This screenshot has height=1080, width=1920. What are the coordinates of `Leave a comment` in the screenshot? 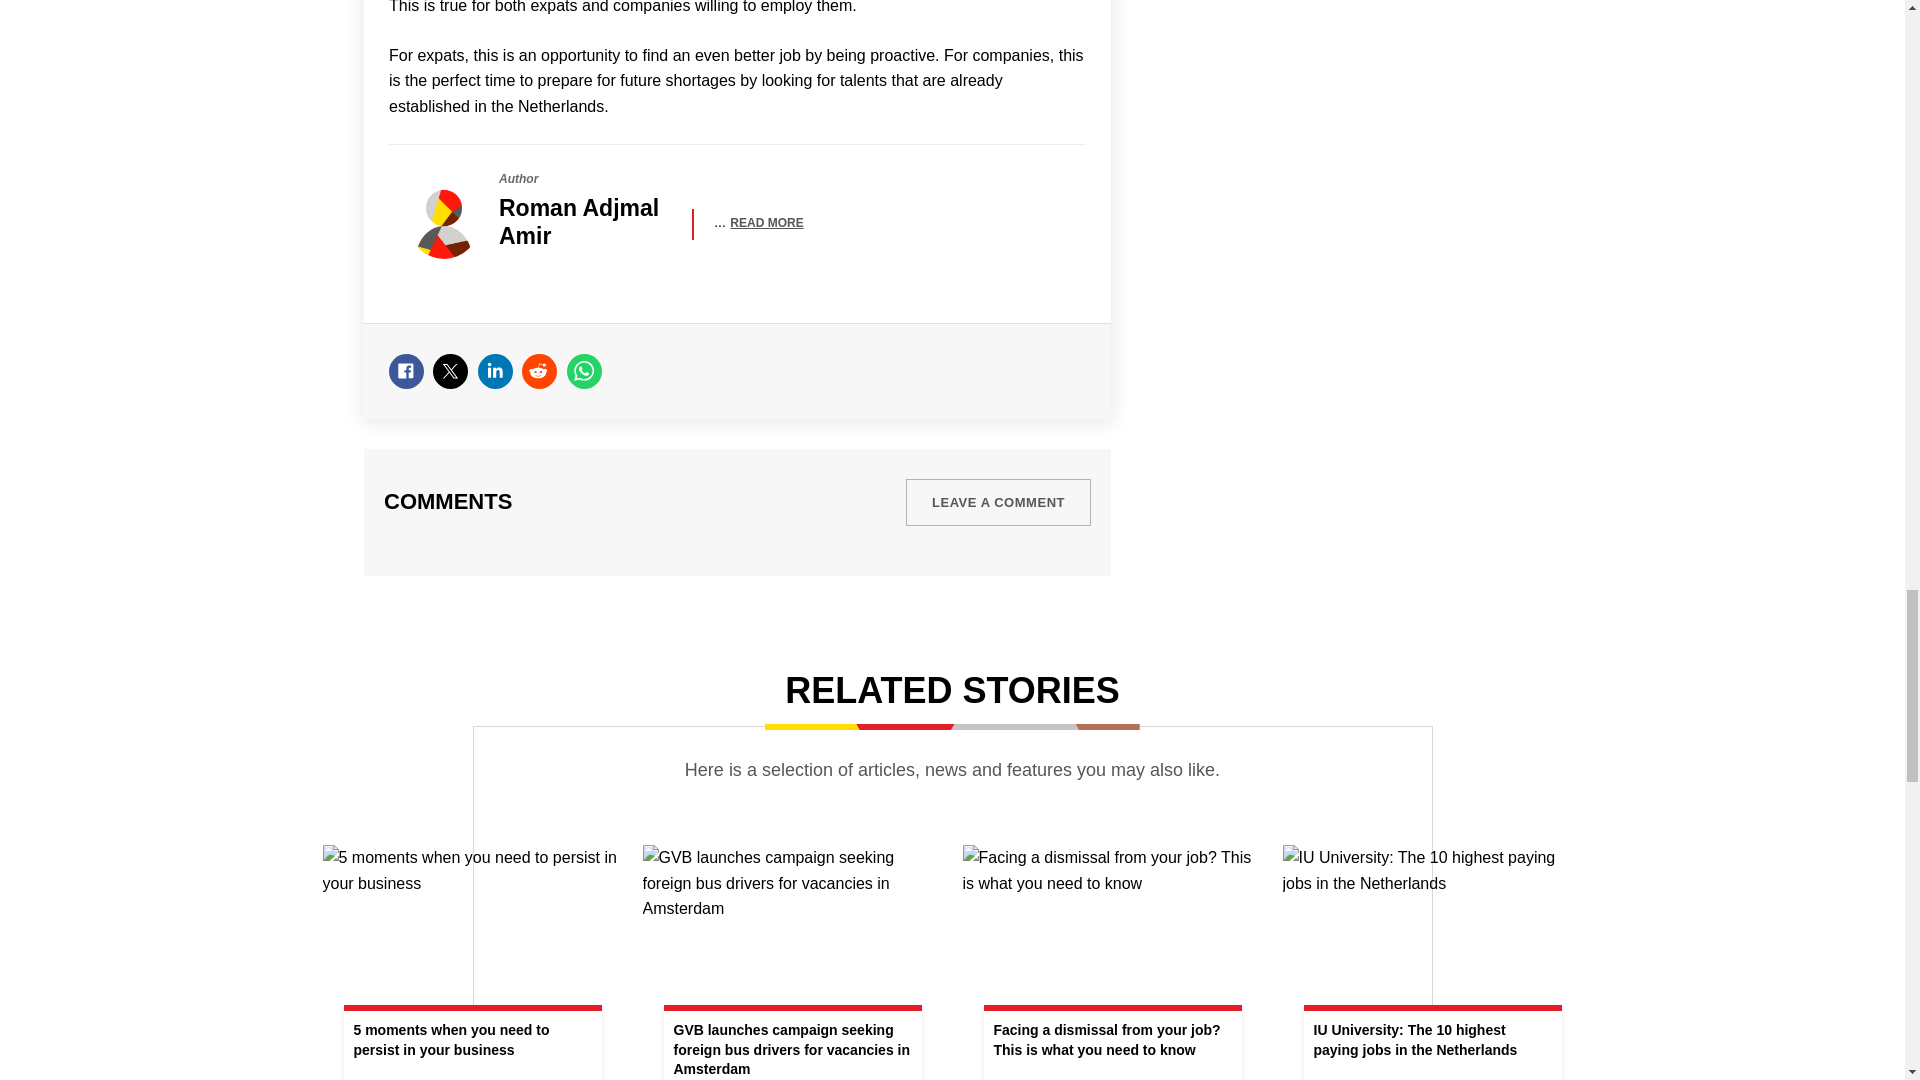 It's located at (998, 502).